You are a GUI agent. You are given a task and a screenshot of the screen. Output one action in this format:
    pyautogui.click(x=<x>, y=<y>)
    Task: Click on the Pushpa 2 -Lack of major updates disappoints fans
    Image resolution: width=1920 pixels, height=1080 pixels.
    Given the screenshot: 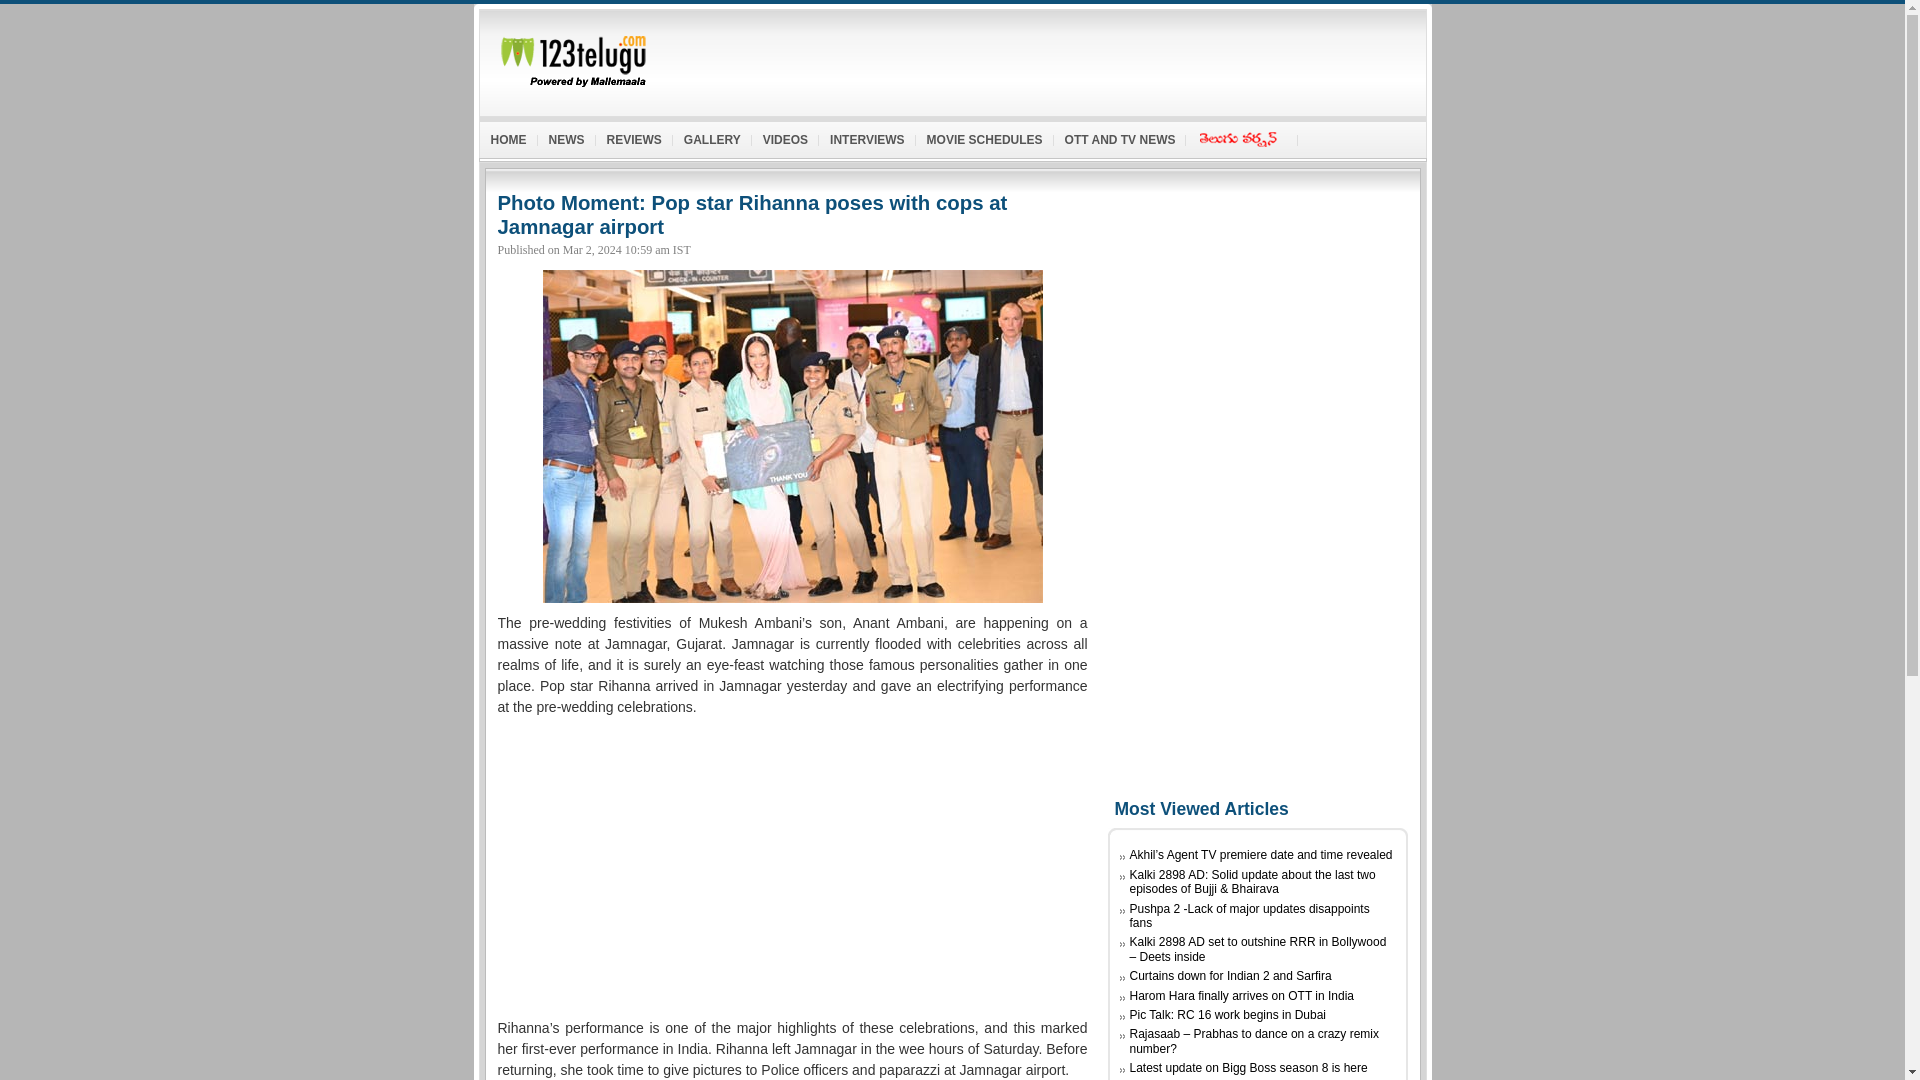 What is the action you would take?
    pyautogui.click(x=1250, y=915)
    